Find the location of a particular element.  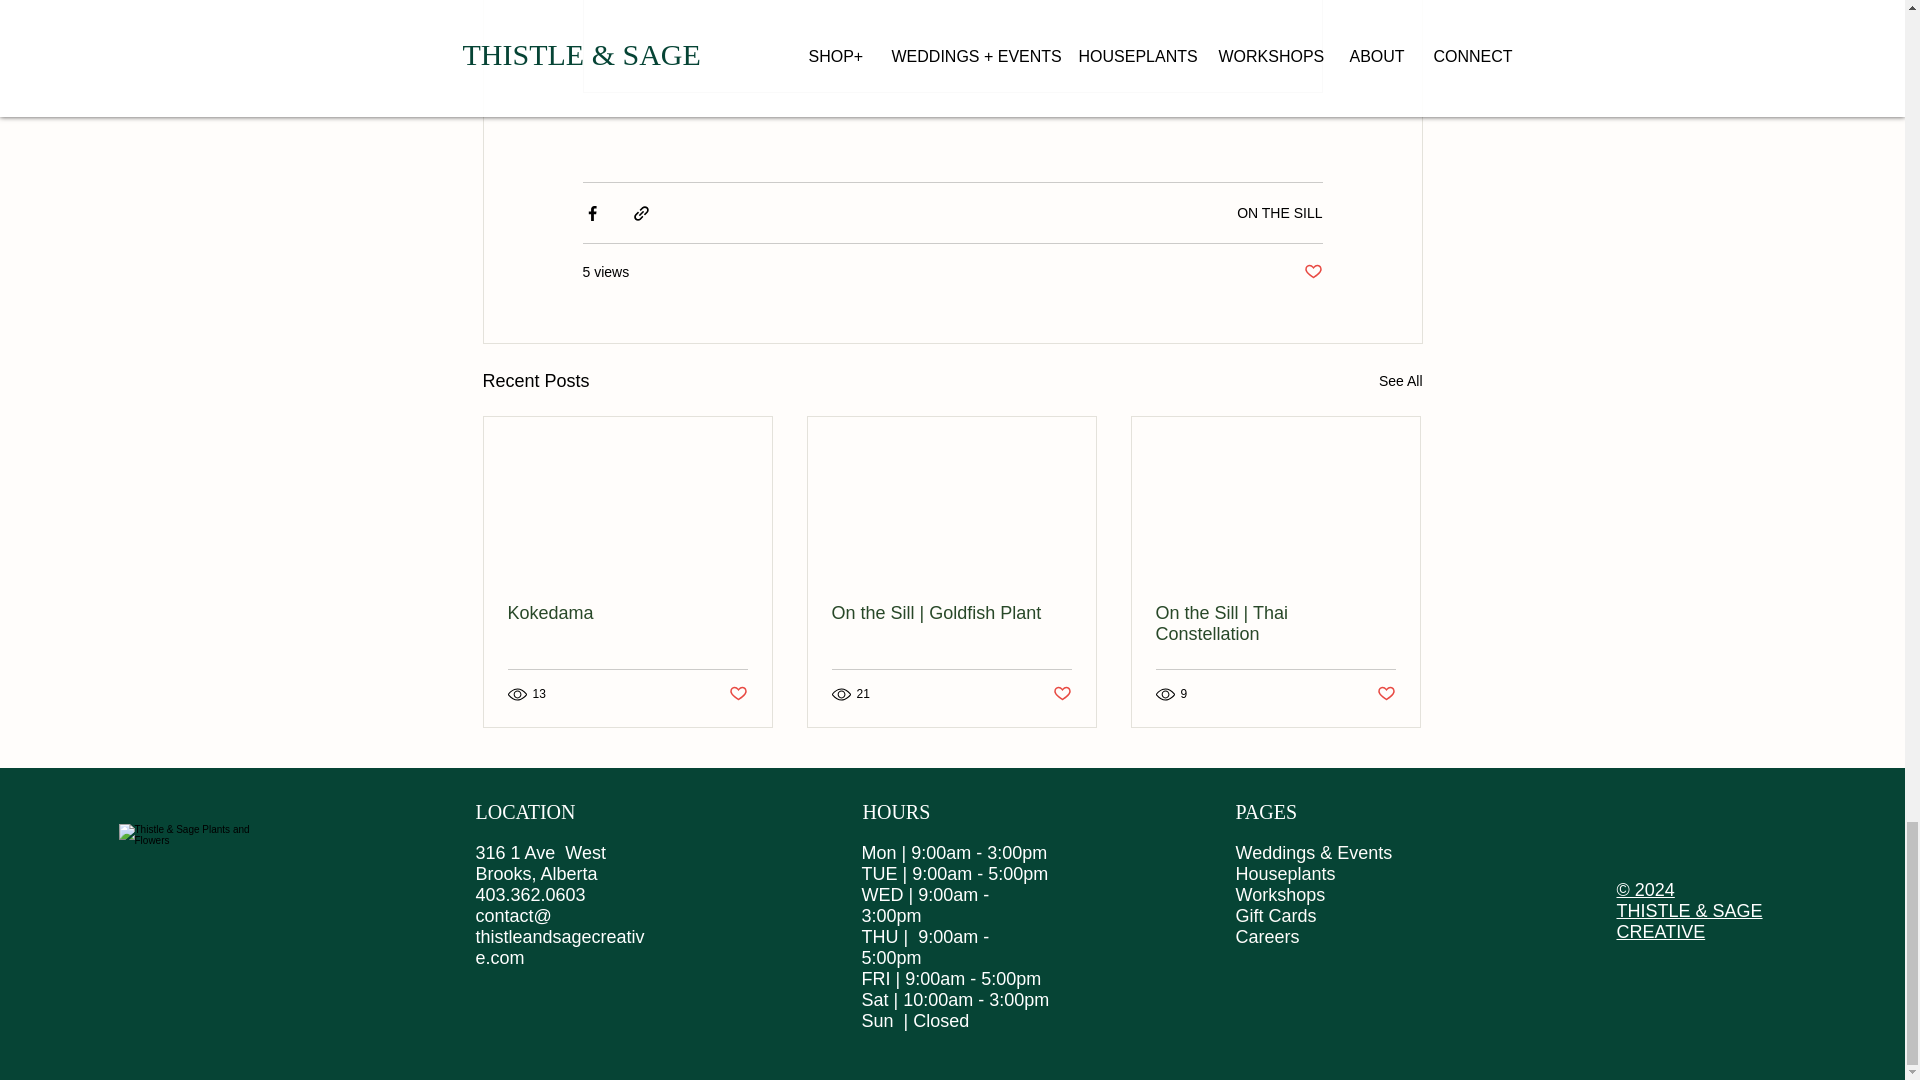

Post not marked as liked is located at coordinates (736, 694).